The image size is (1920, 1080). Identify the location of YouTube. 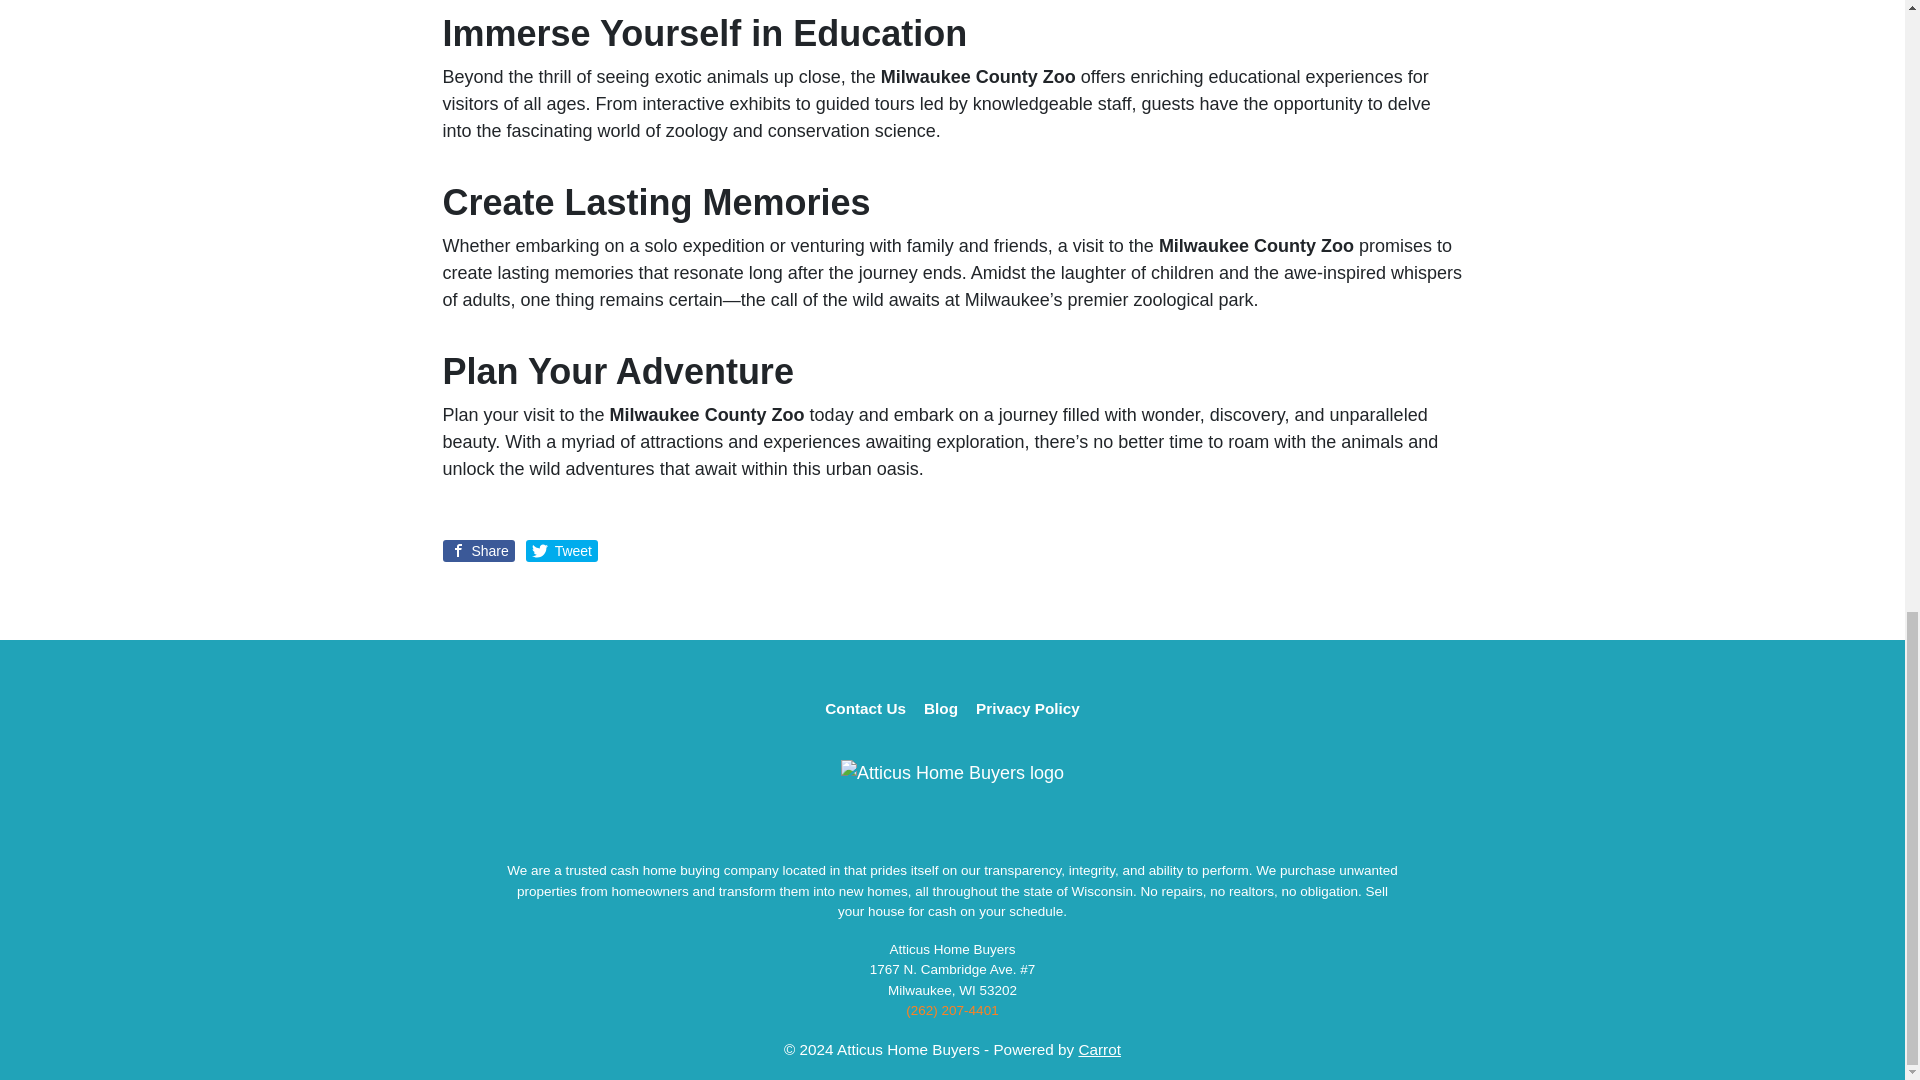
(918, 832).